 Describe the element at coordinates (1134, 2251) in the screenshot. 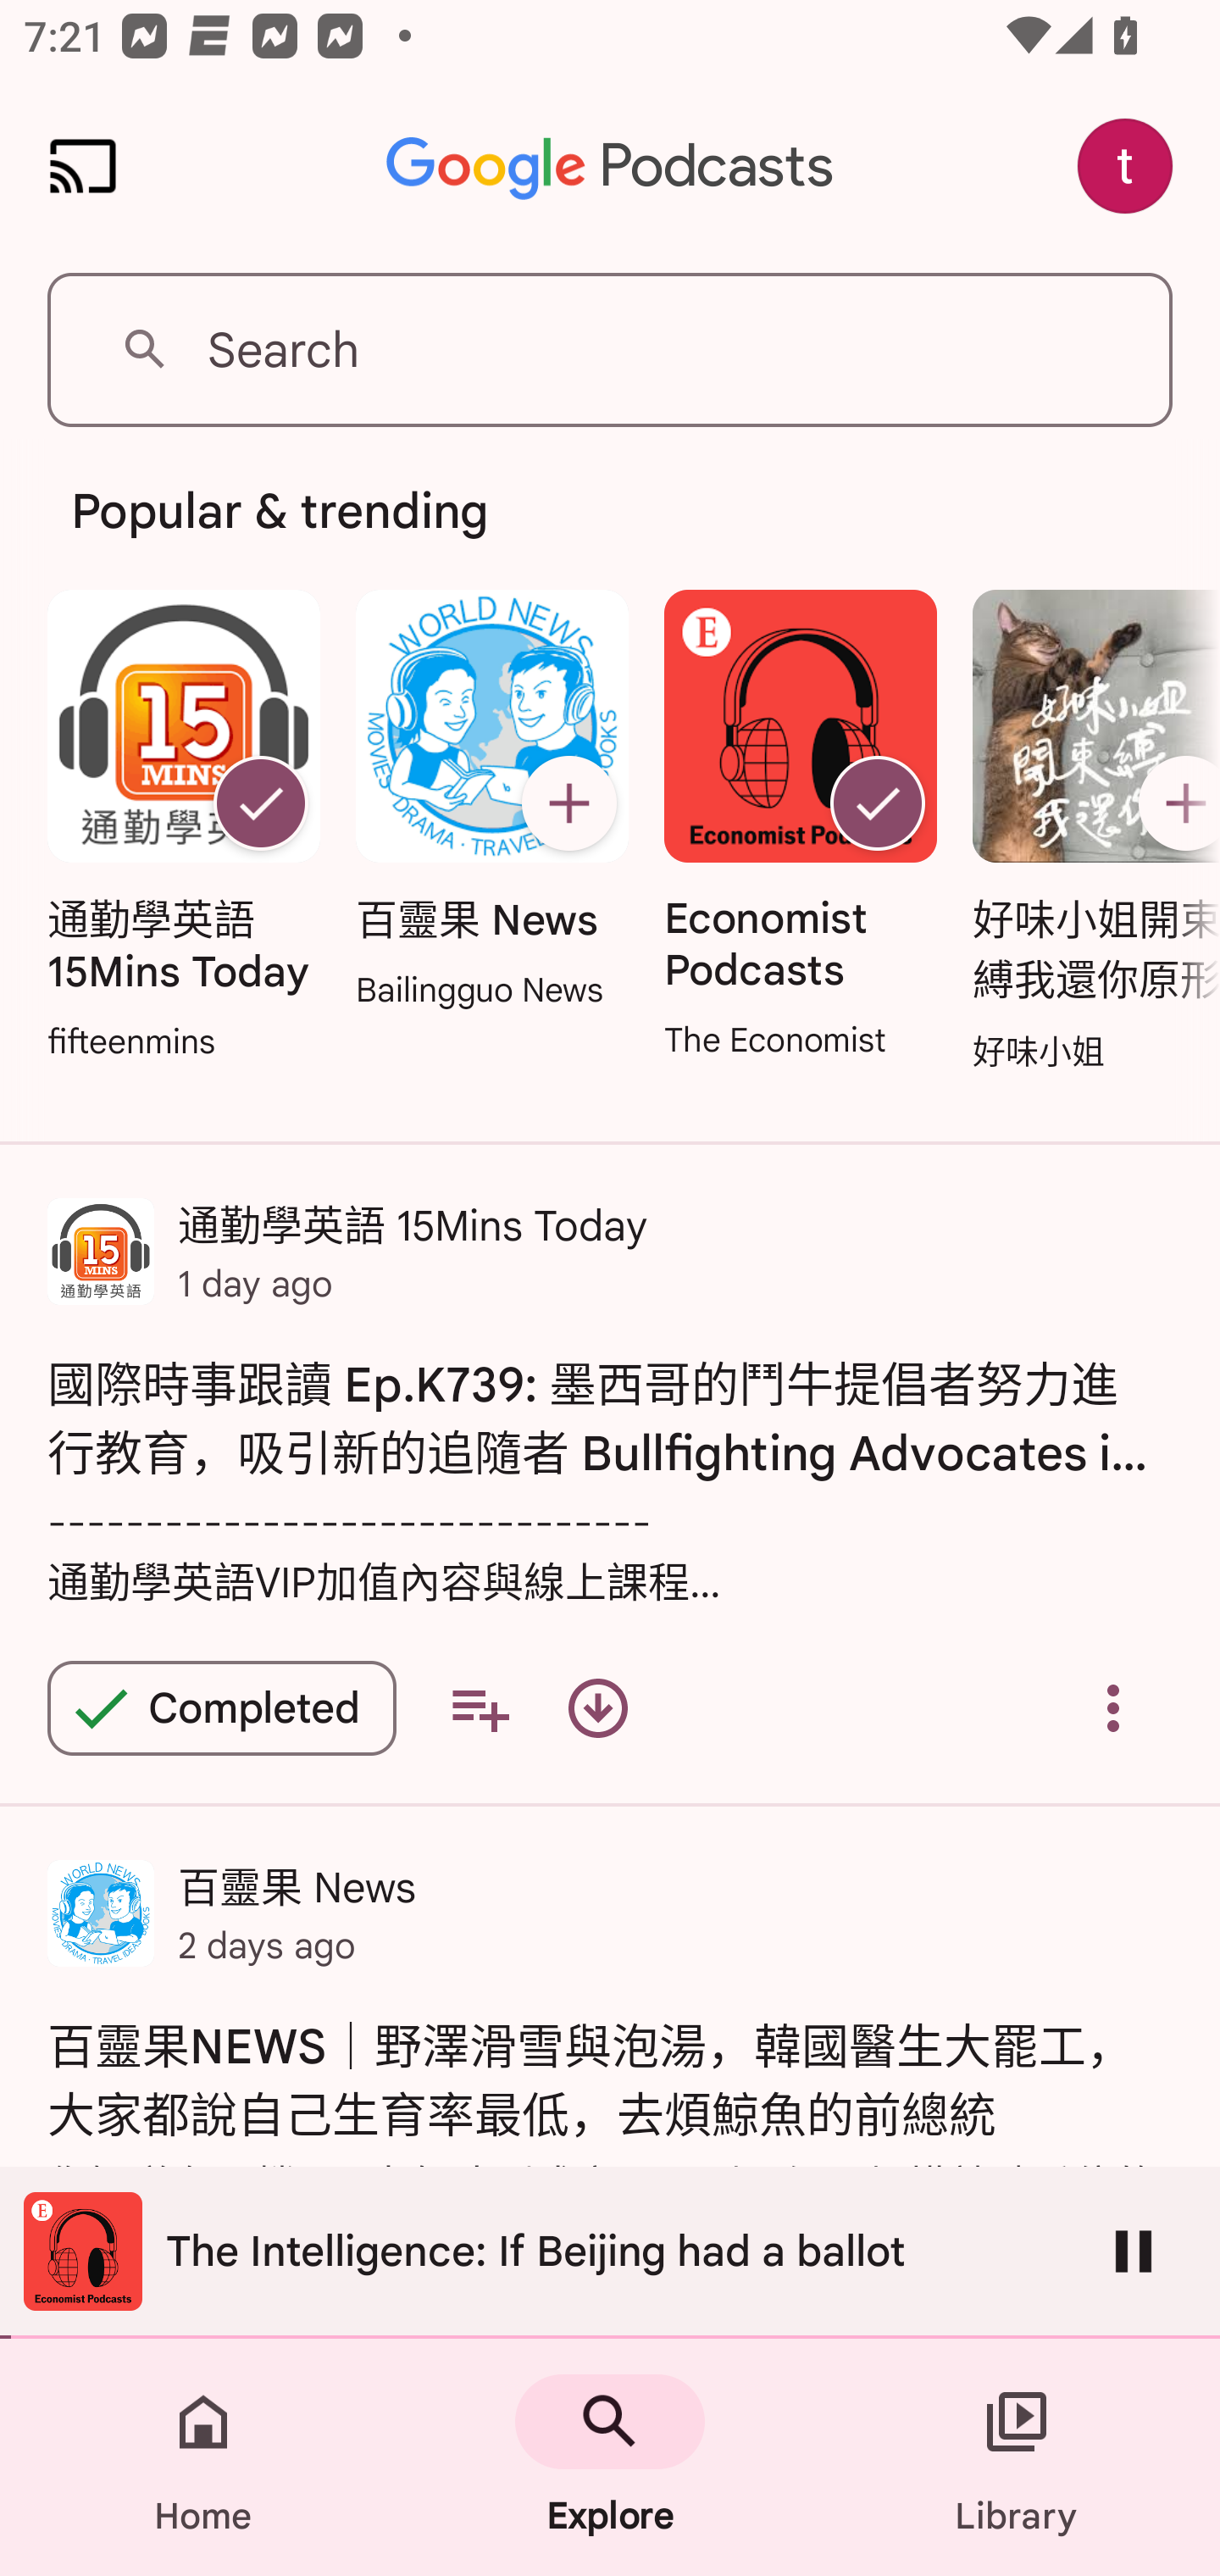

I see `Pause` at that location.